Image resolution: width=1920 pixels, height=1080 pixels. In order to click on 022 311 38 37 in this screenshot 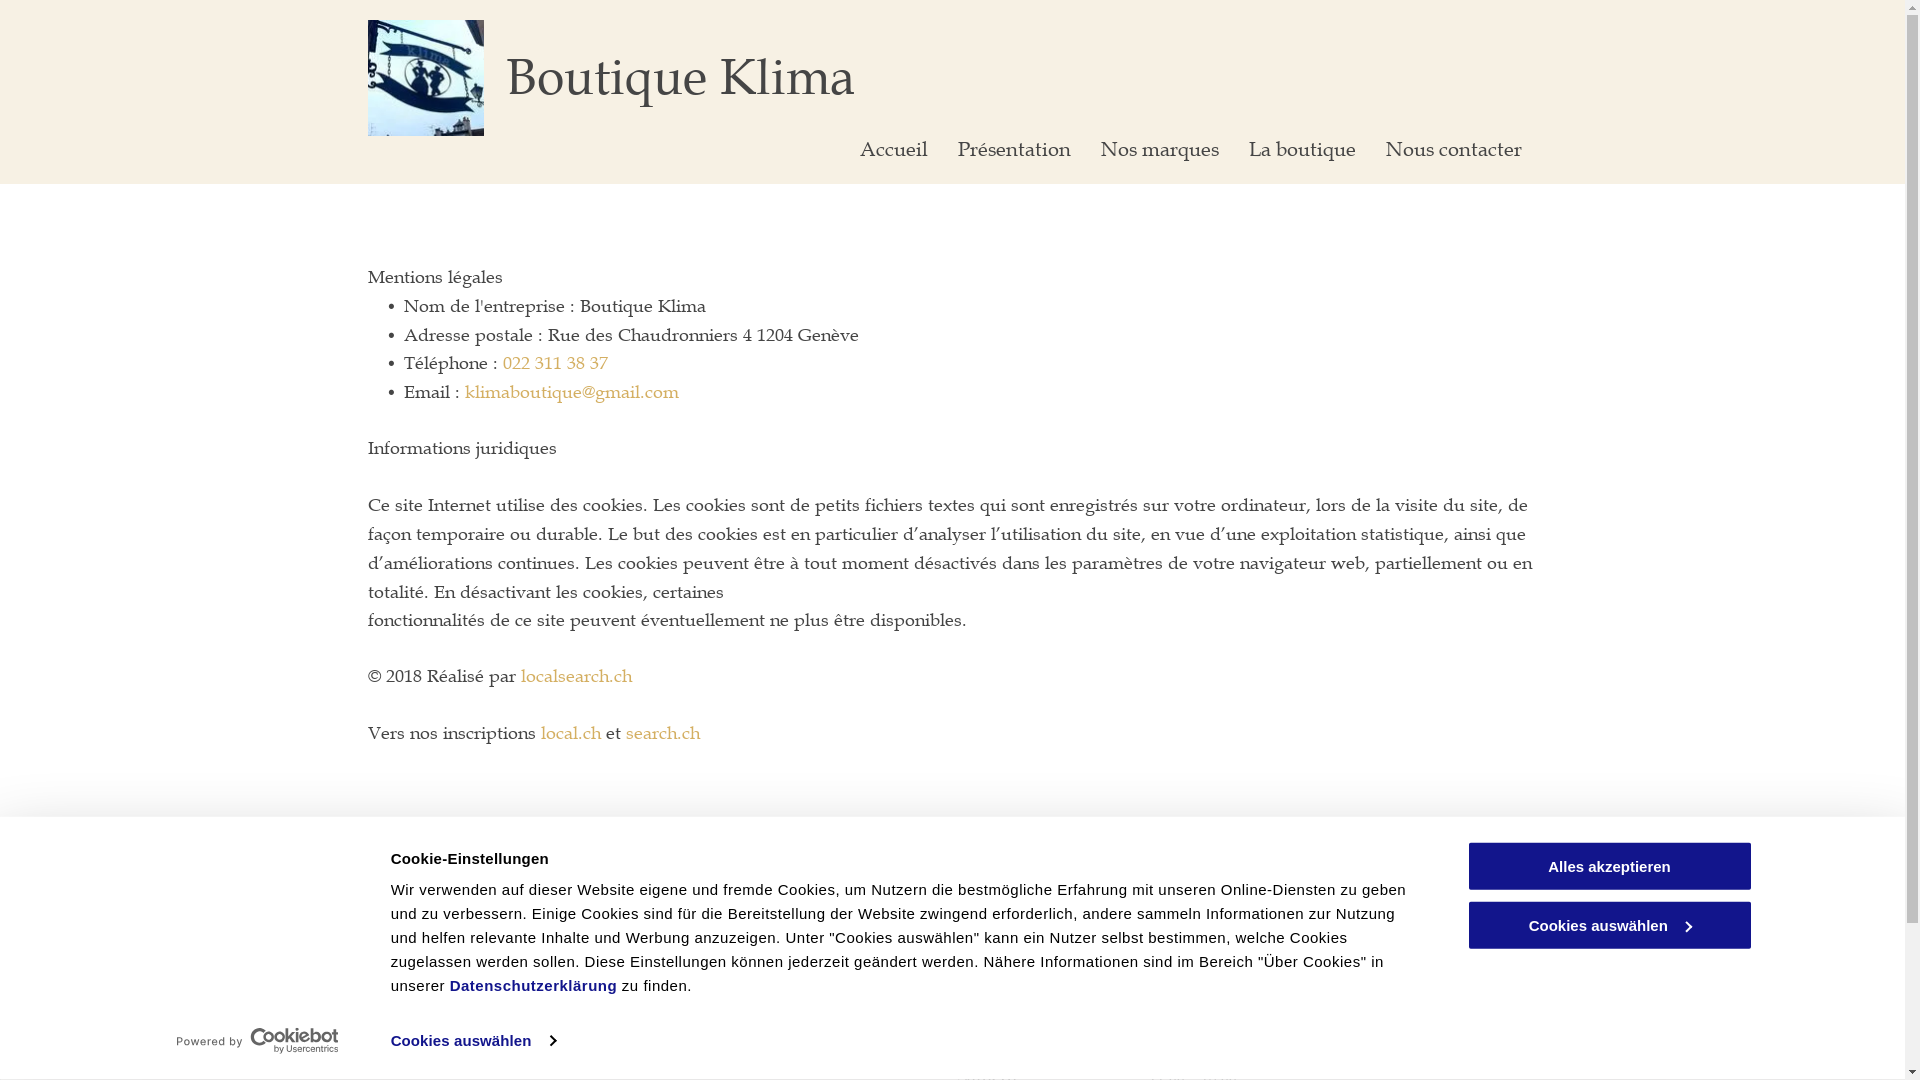, I will do `click(732, 936)`.